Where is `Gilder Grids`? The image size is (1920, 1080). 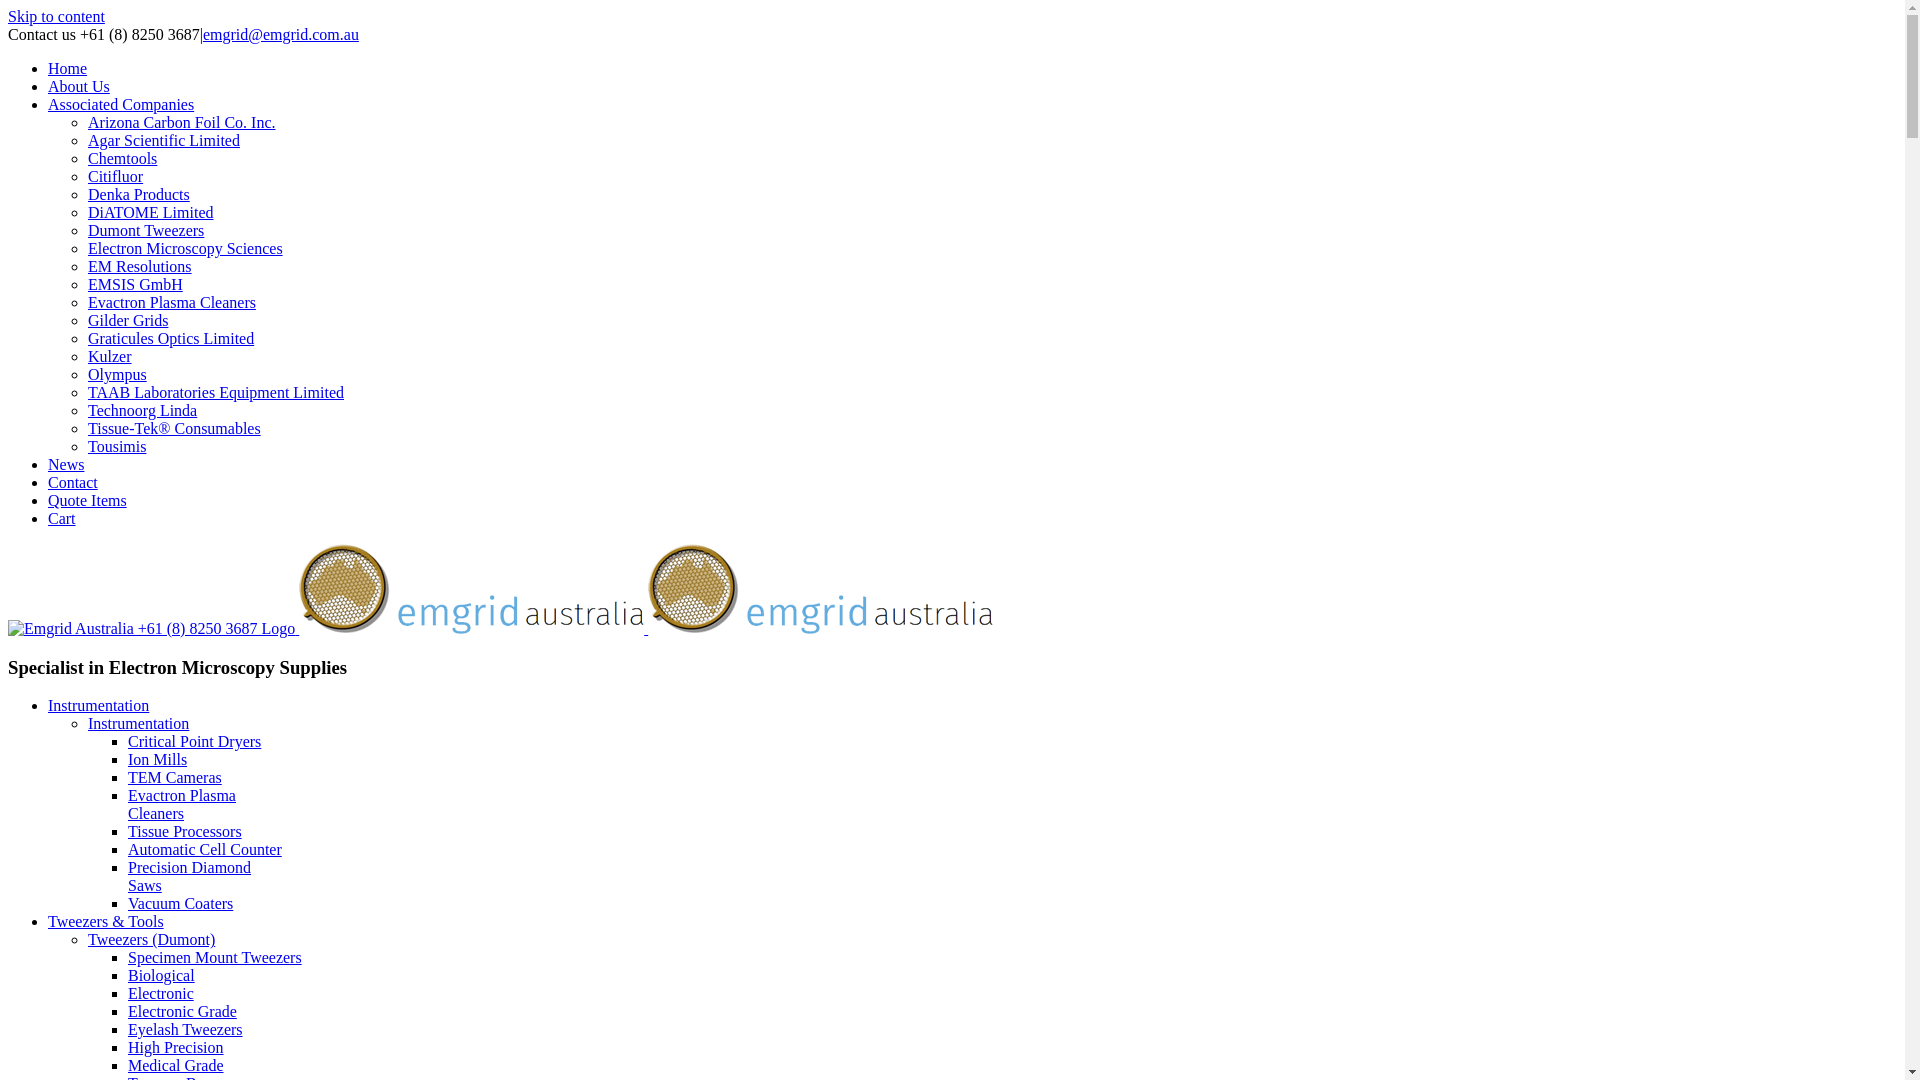 Gilder Grids is located at coordinates (128, 320).